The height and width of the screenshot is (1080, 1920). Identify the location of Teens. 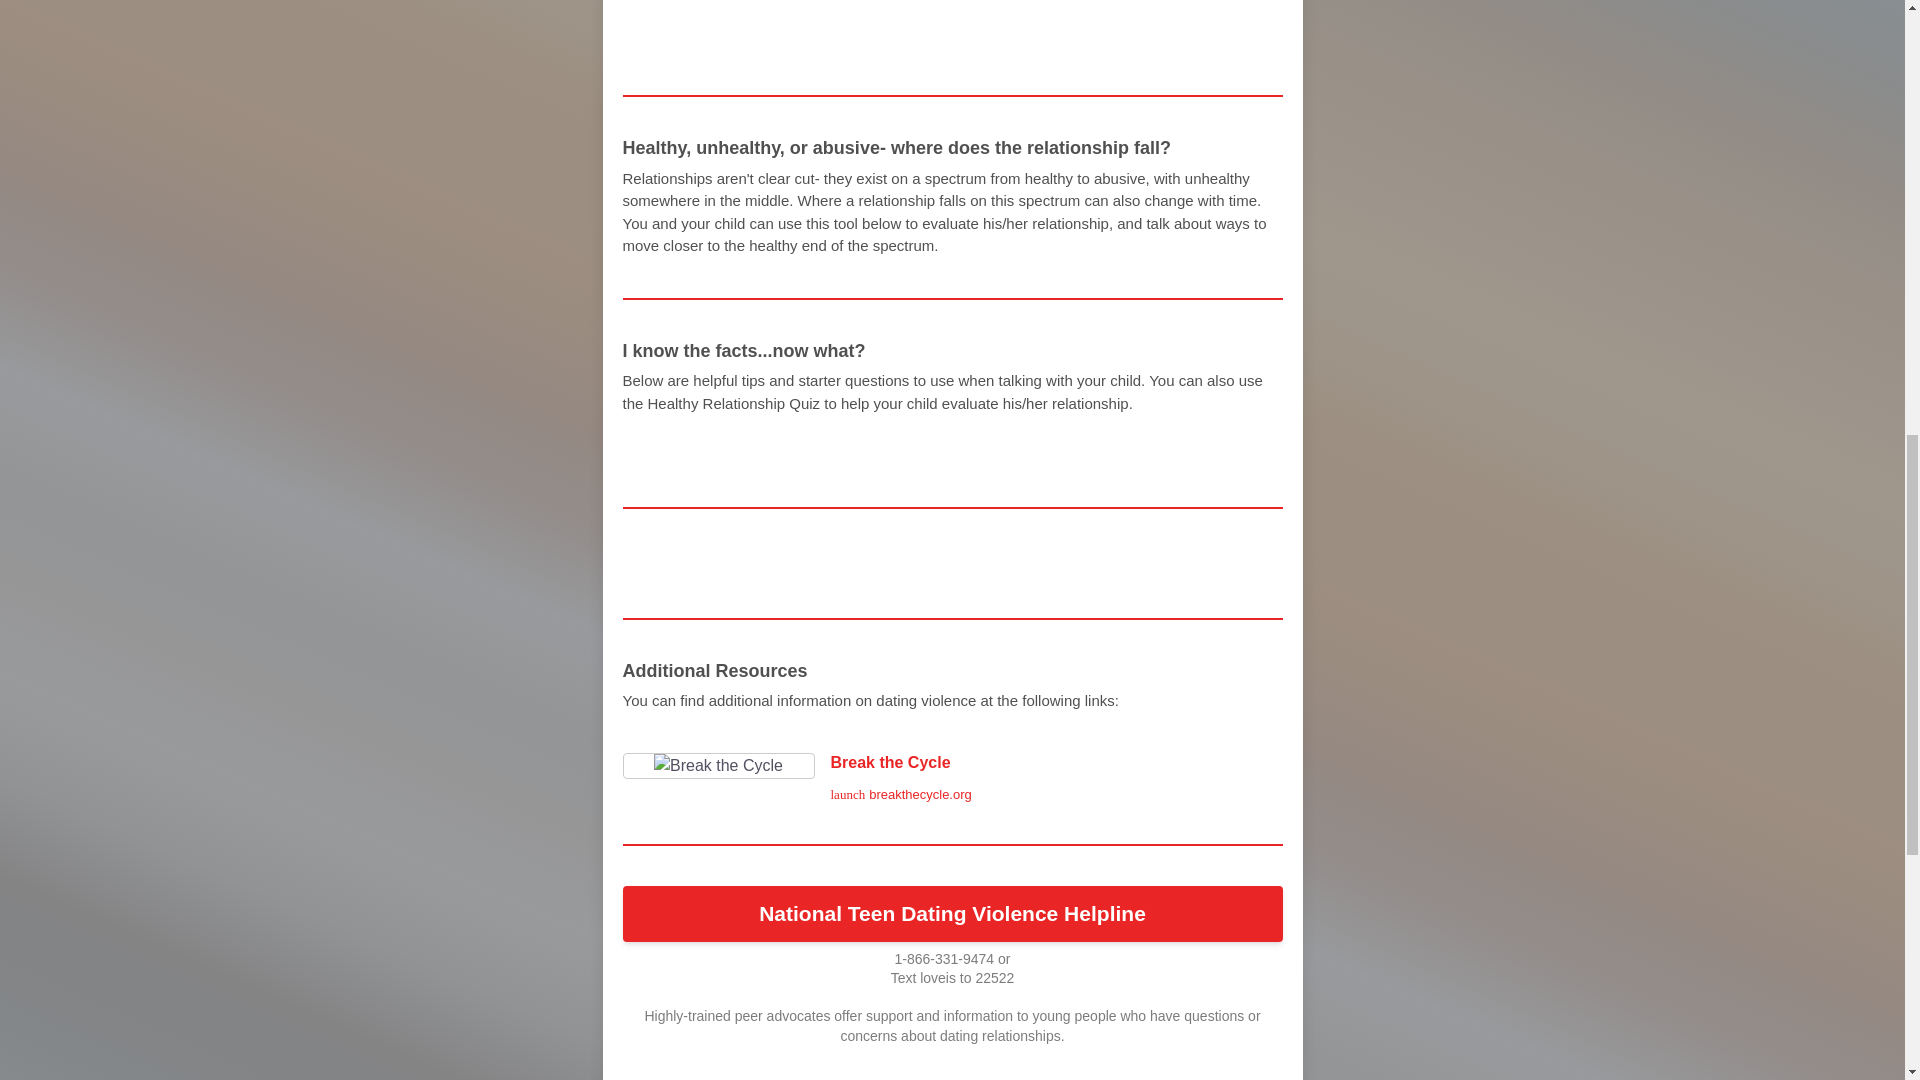
(796, 41).